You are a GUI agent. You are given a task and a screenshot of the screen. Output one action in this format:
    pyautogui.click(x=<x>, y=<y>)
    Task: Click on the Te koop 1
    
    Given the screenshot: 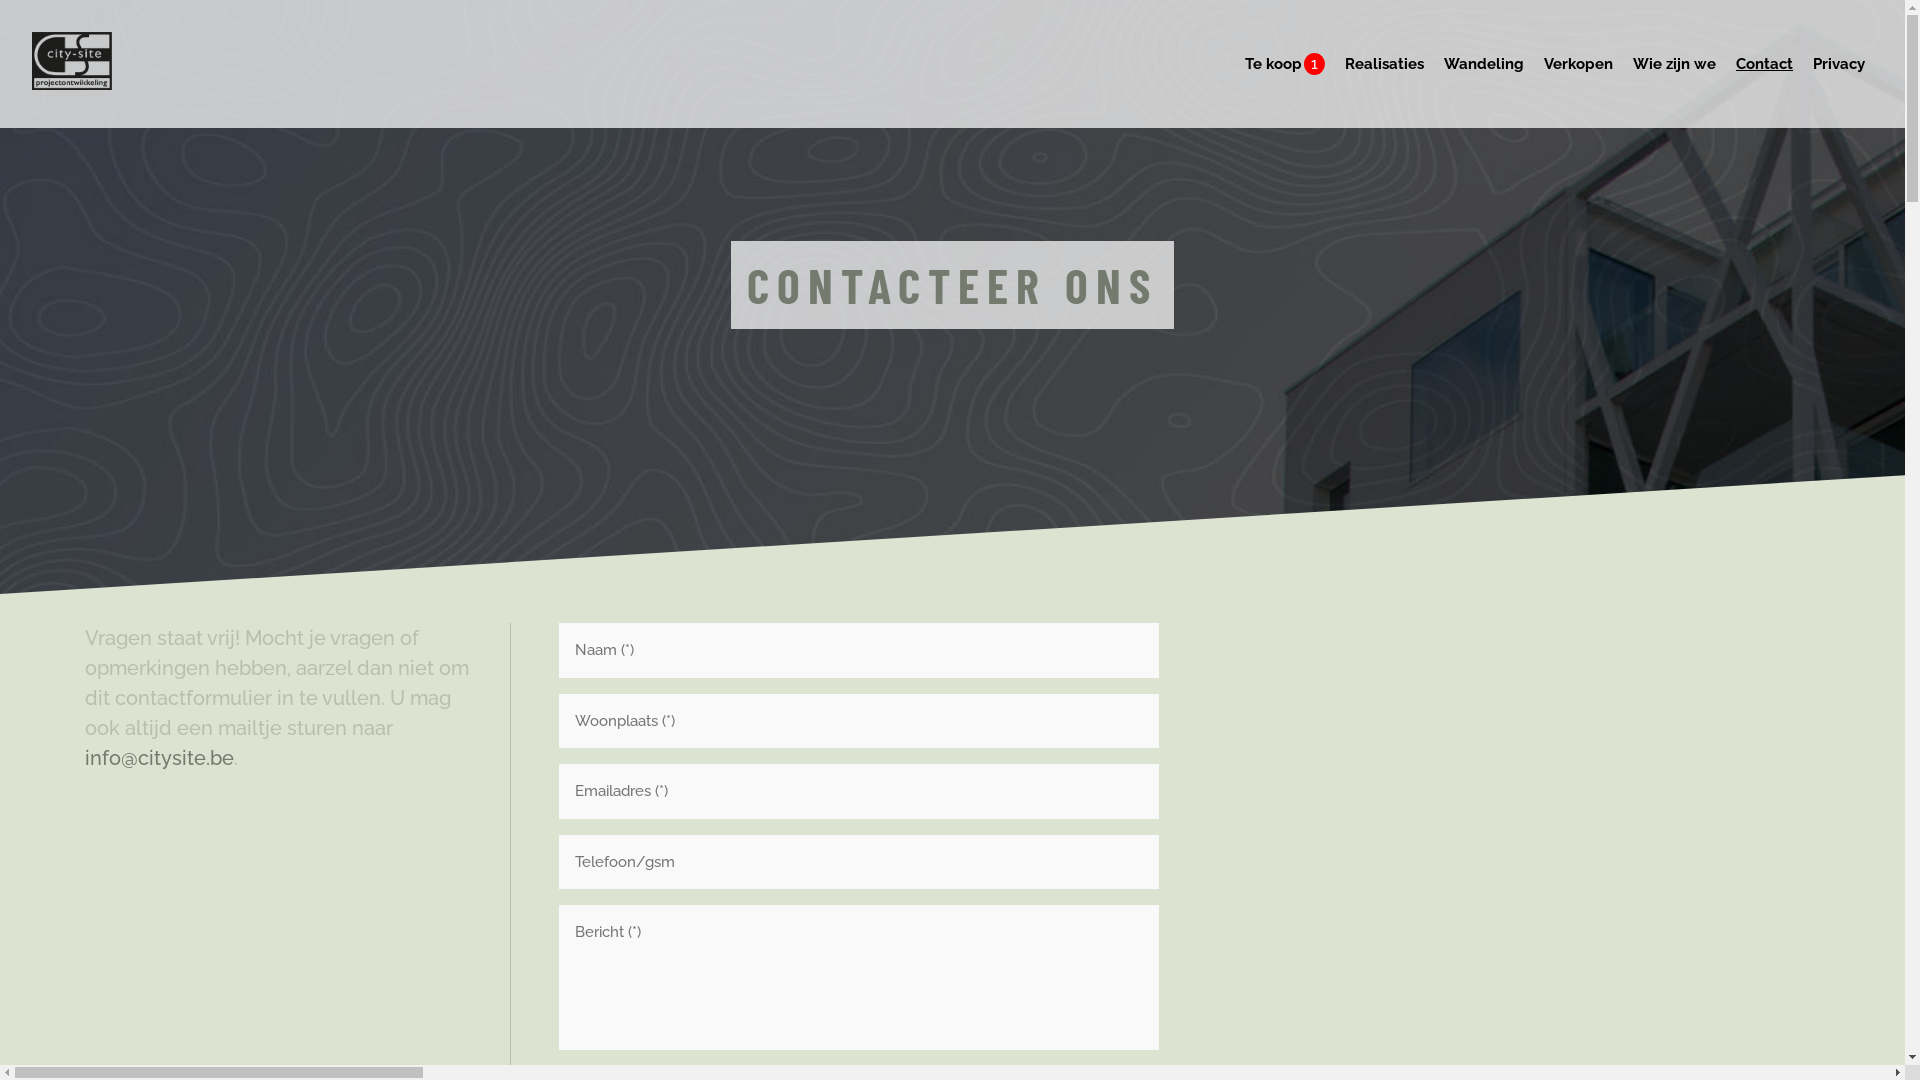 What is the action you would take?
    pyautogui.click(x=1279, y=64)
    